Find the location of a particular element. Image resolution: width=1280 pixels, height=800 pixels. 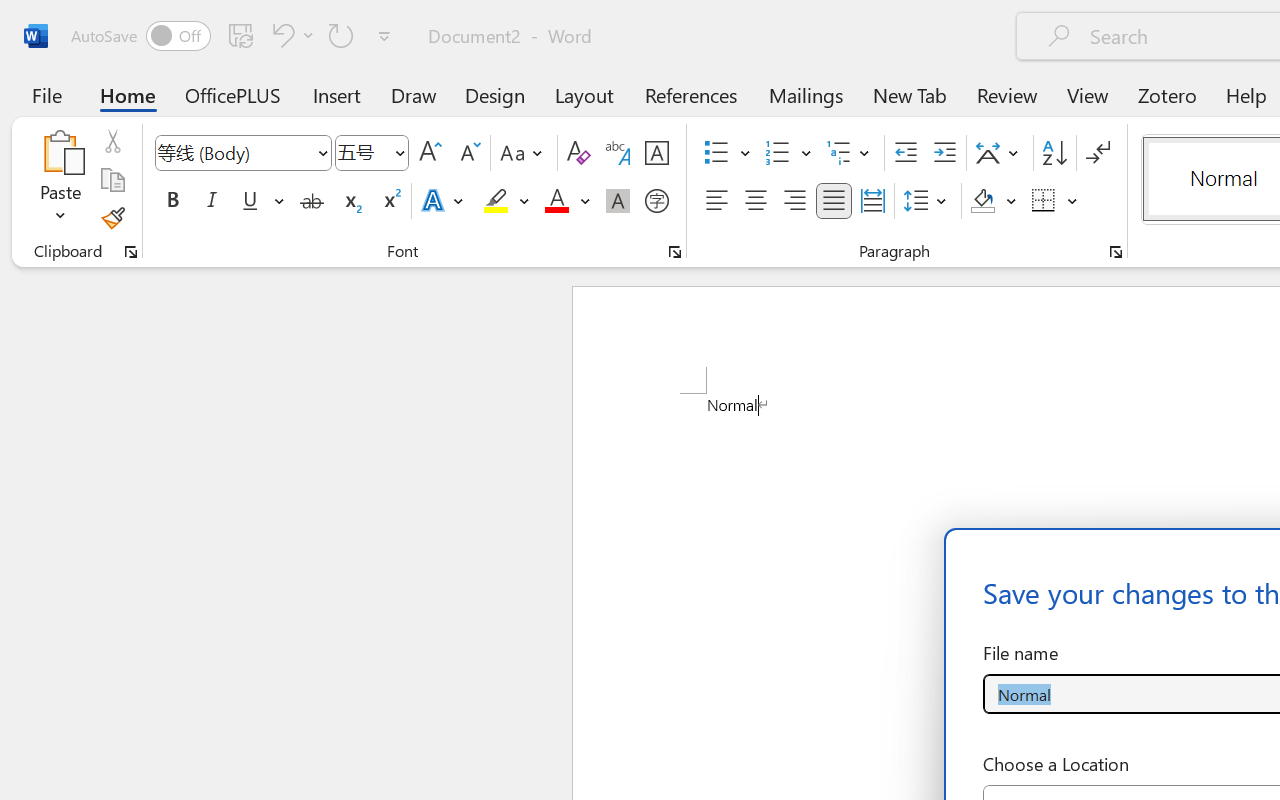

New Tab is located at coordinates (910, 94).